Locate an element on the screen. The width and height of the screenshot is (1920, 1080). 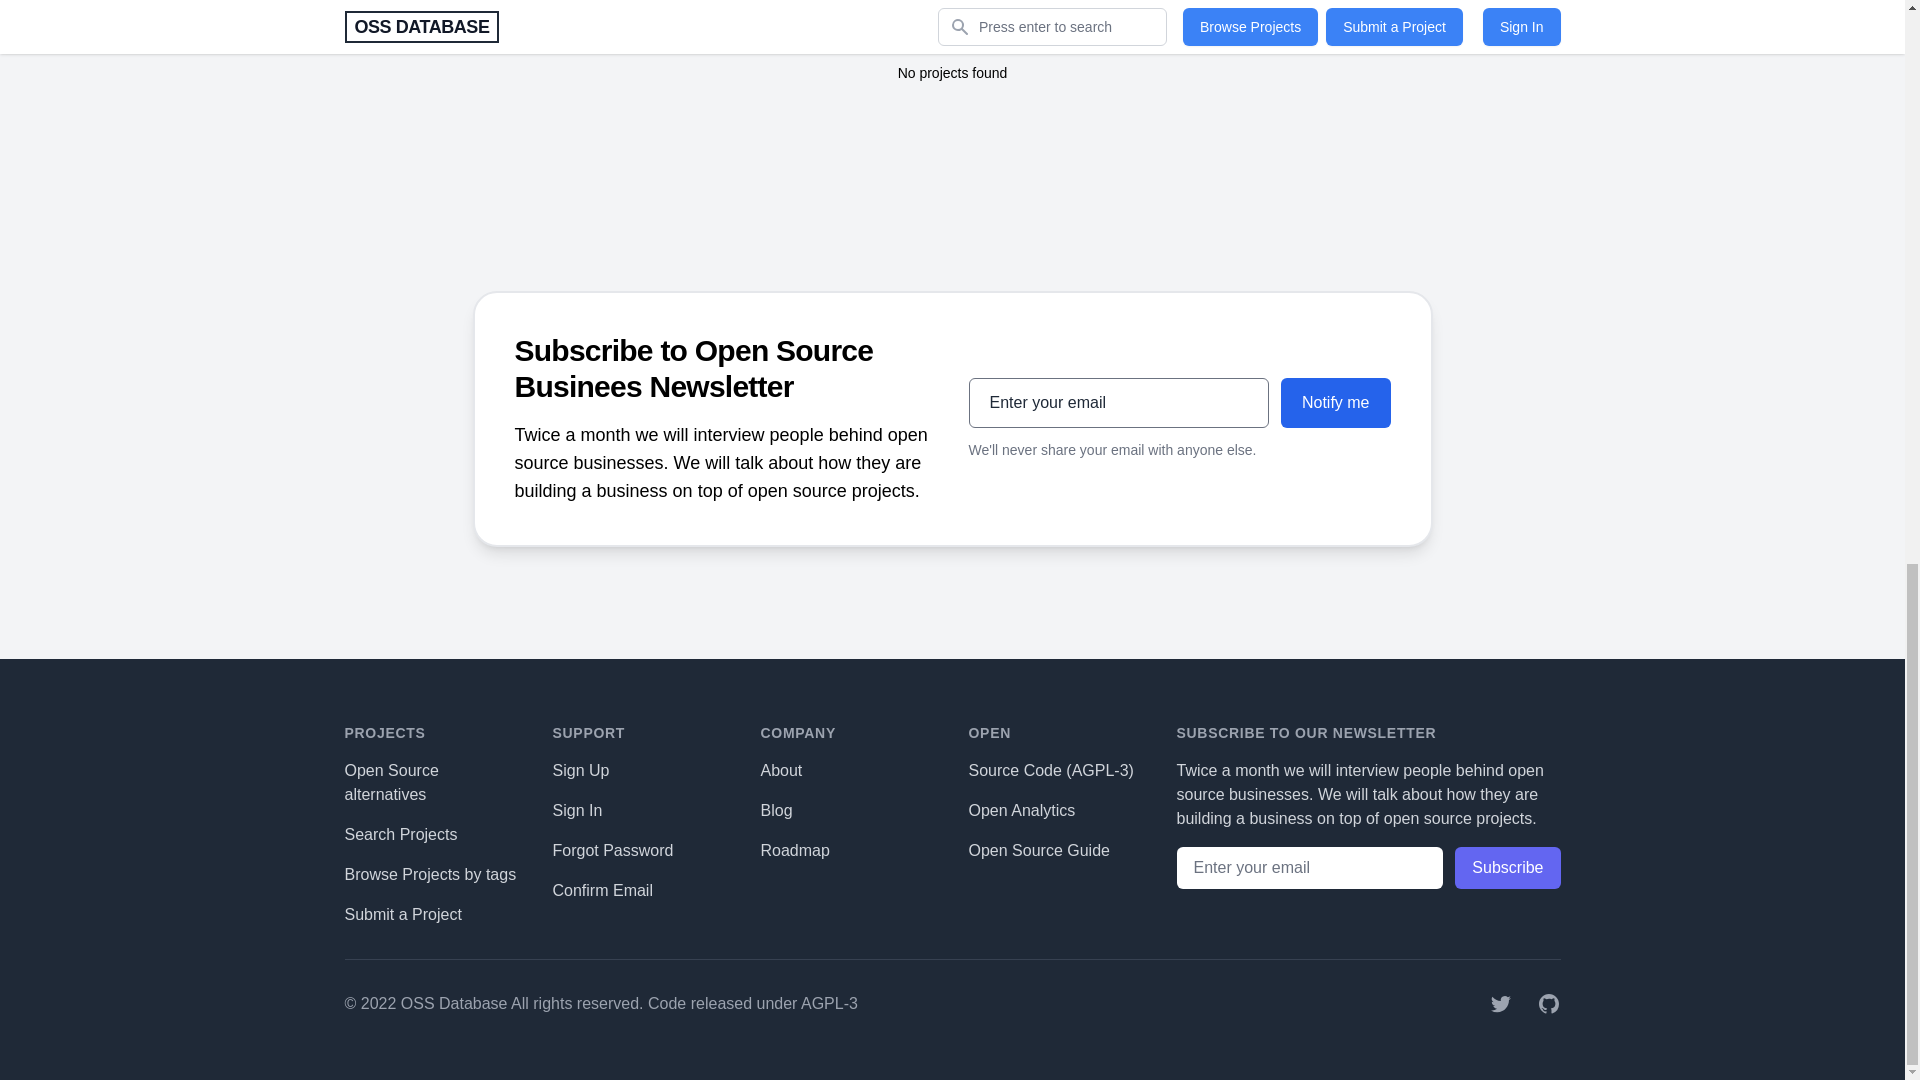
Sign In is located at coordinates (577, 809).